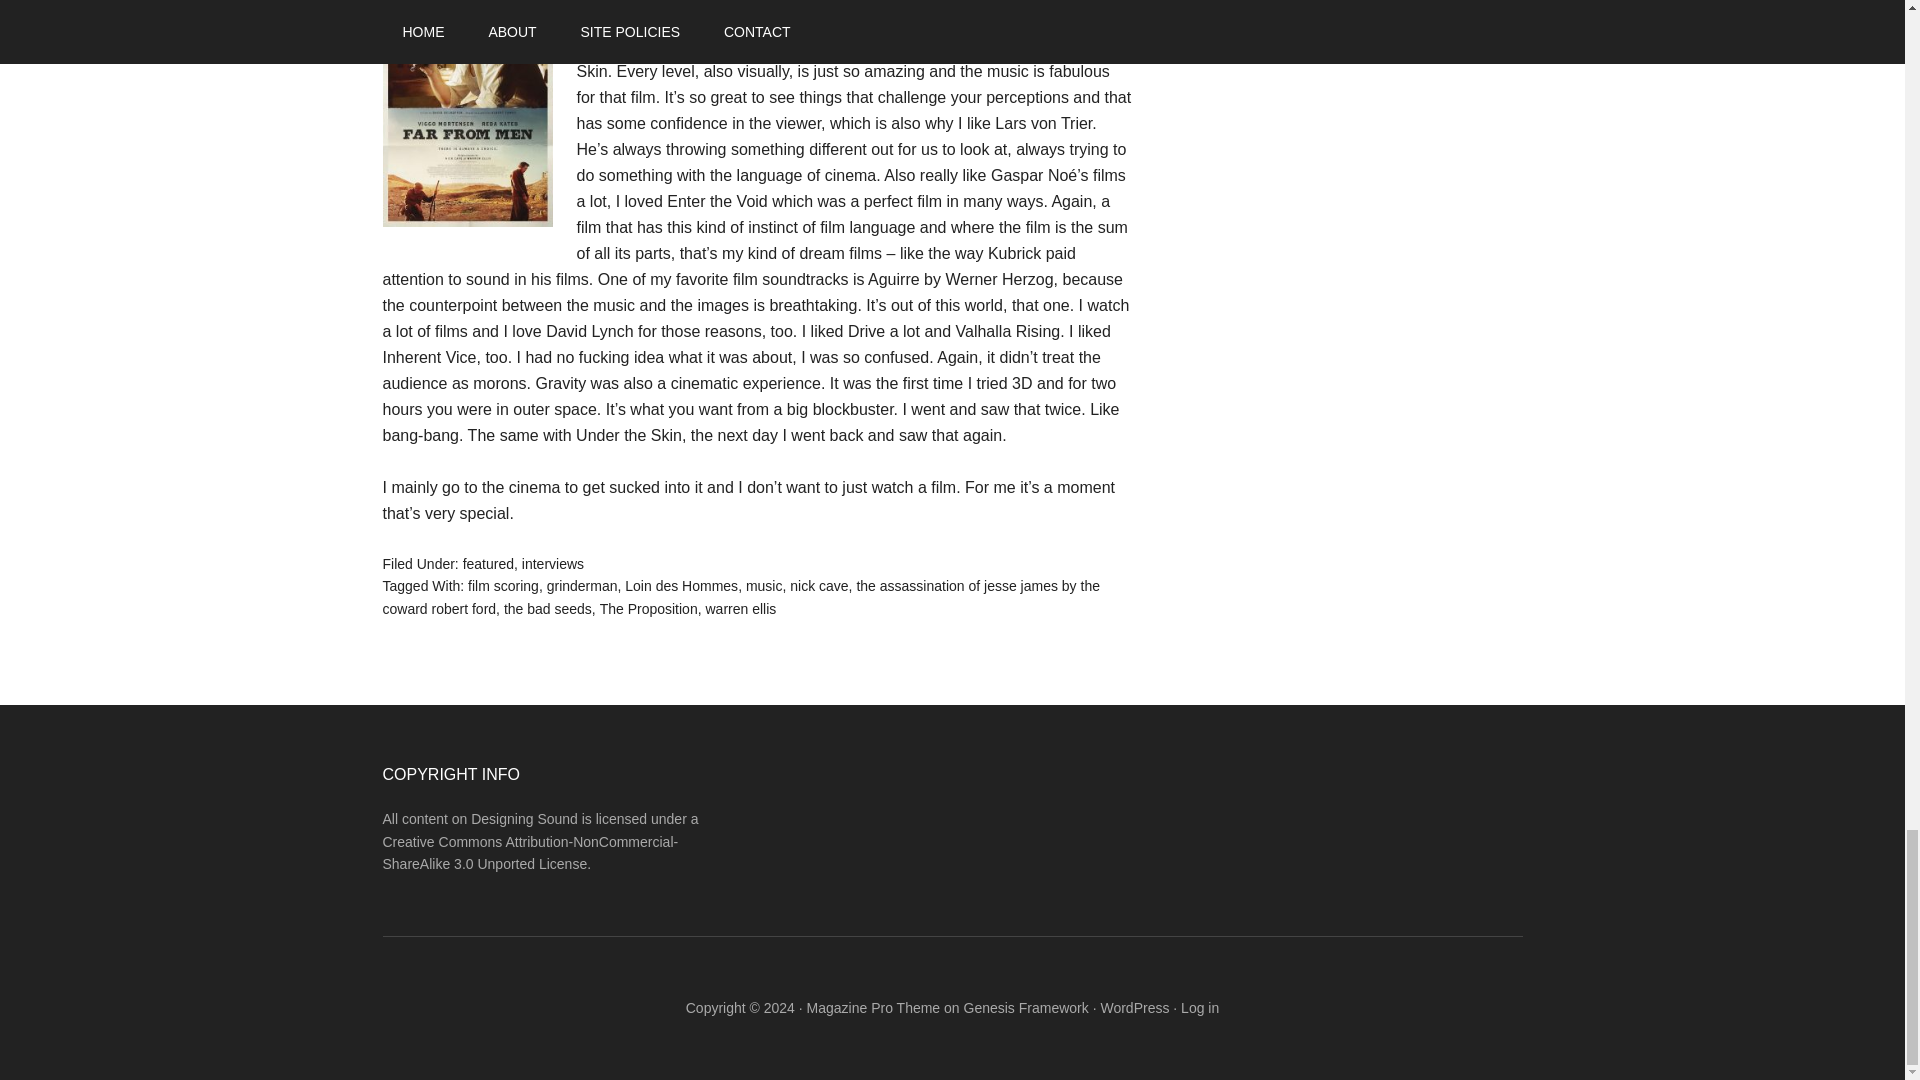  I want to click on The Proposition, so click(648, 608).